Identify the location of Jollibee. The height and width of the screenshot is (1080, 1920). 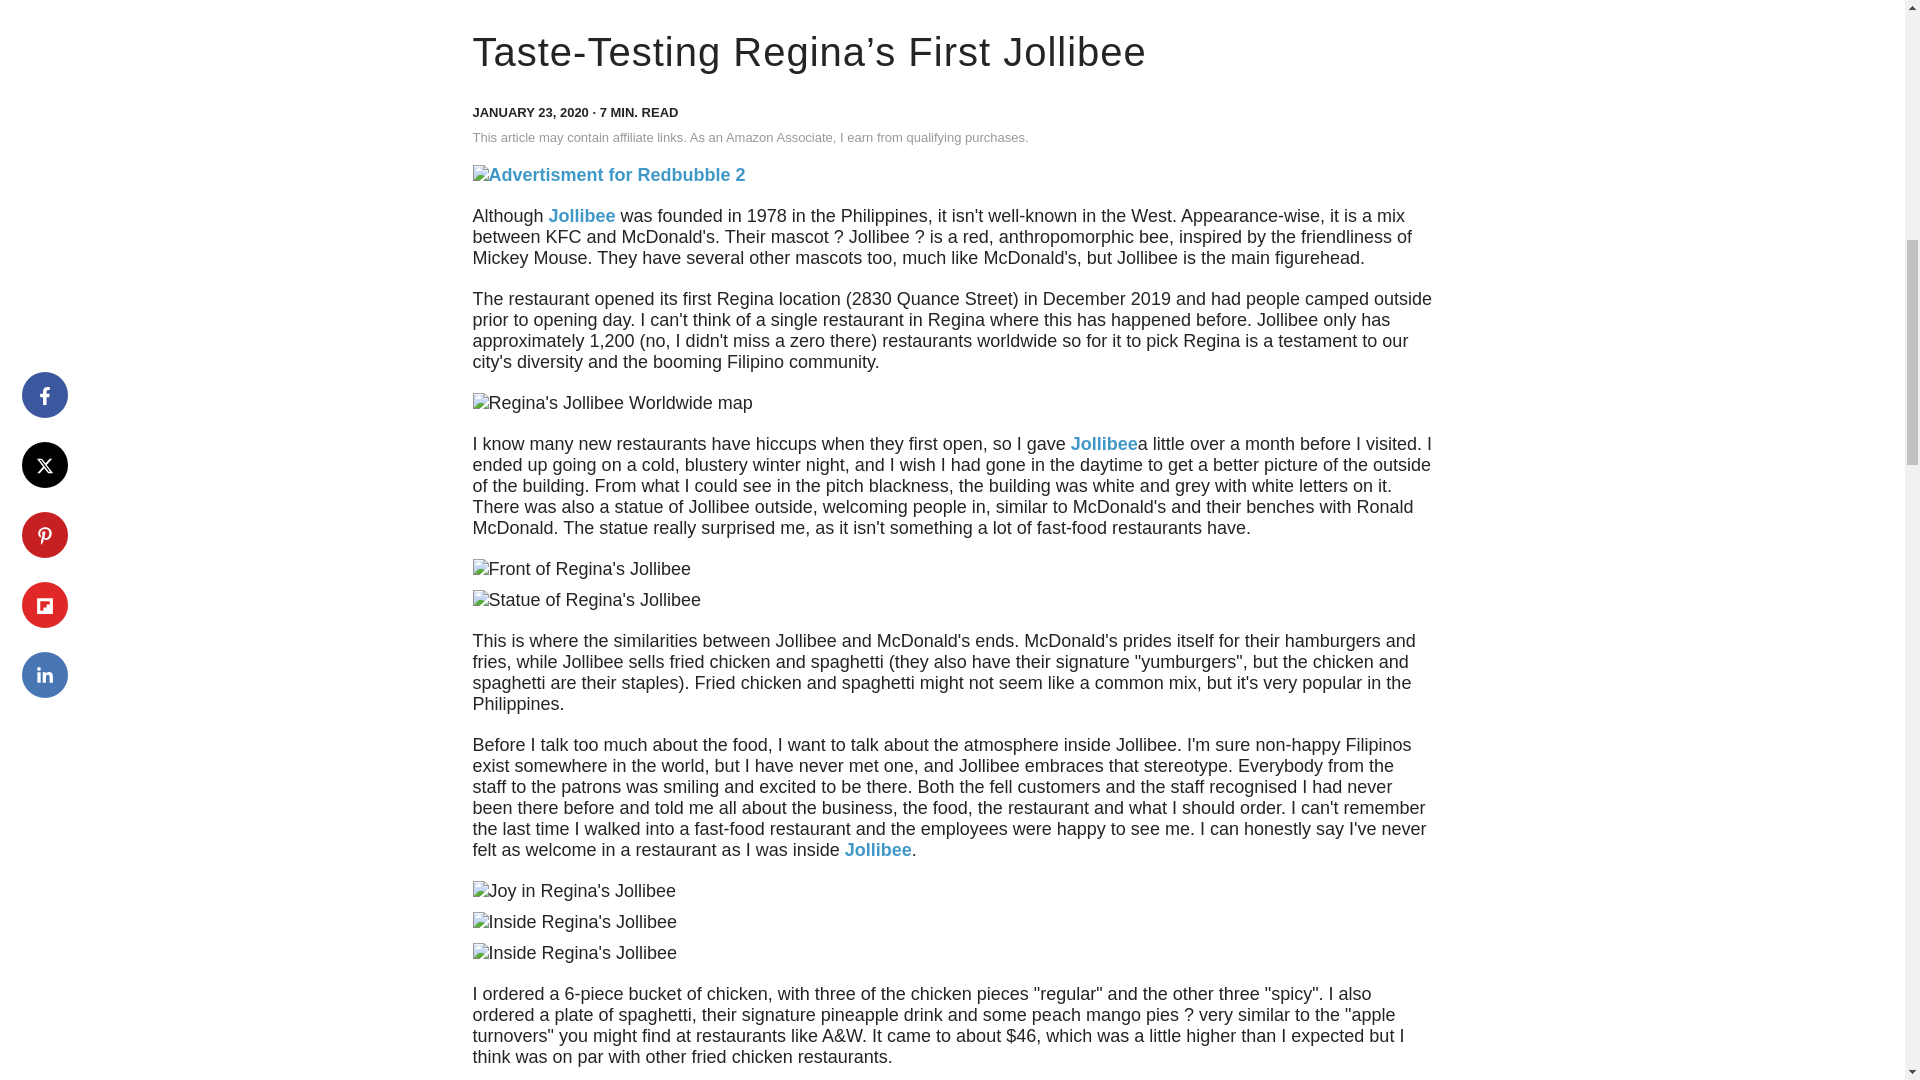
(582, 216).